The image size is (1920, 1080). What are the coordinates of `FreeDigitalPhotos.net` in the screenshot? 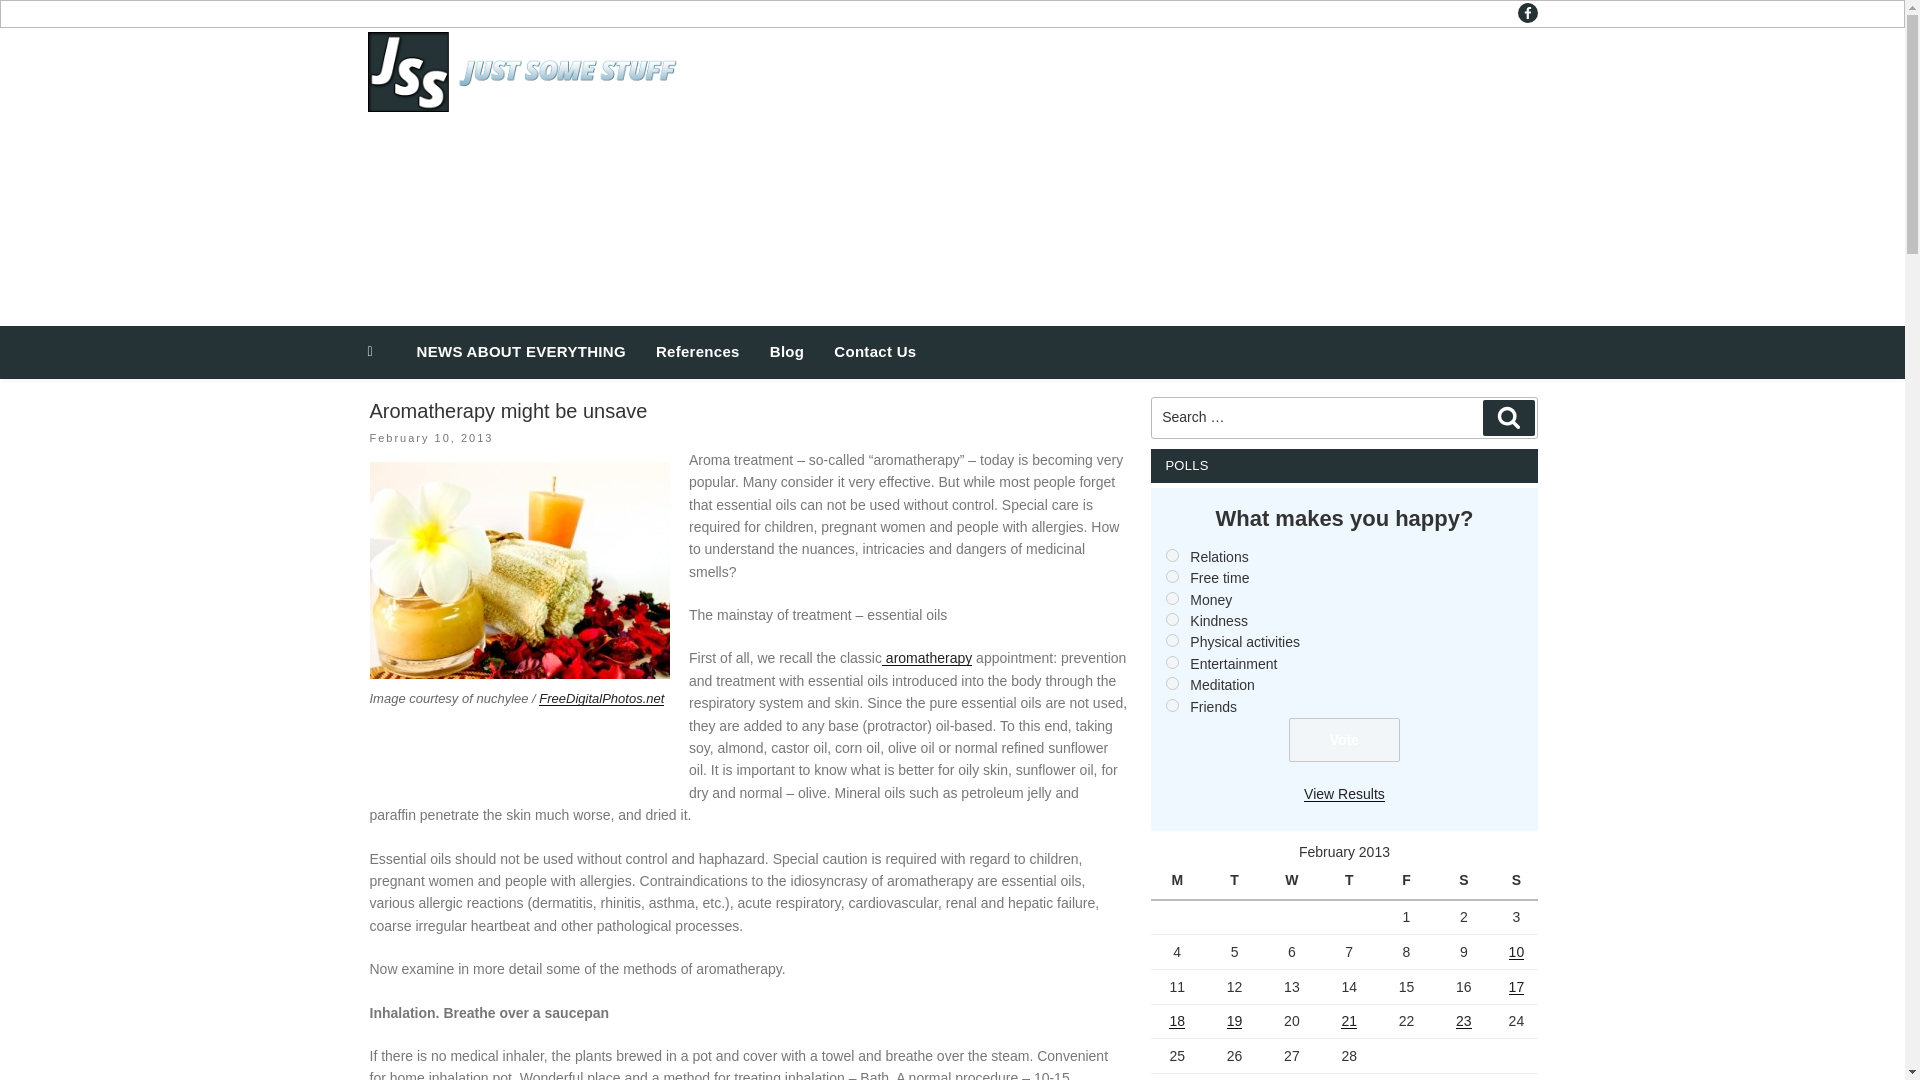 It's located at (602, 698).